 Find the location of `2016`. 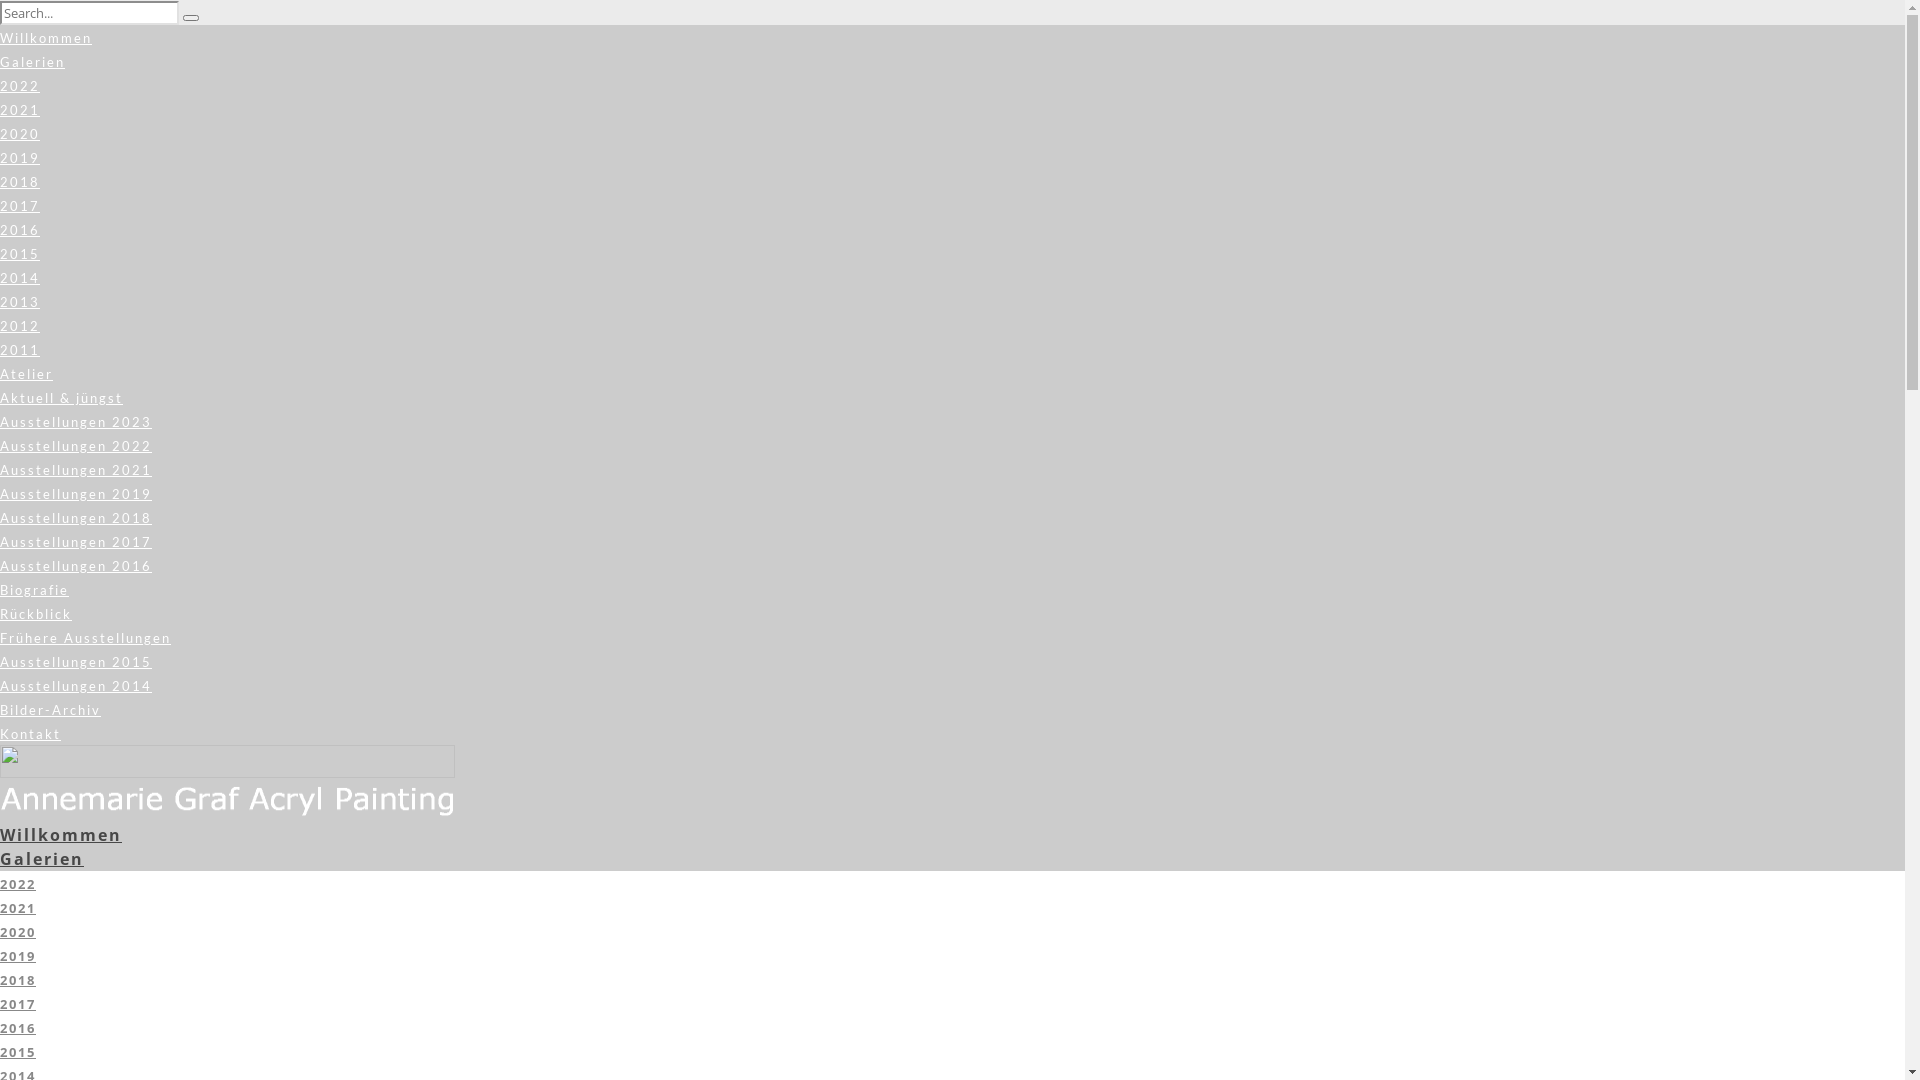

2016 is located at coordinates (18, 1028).